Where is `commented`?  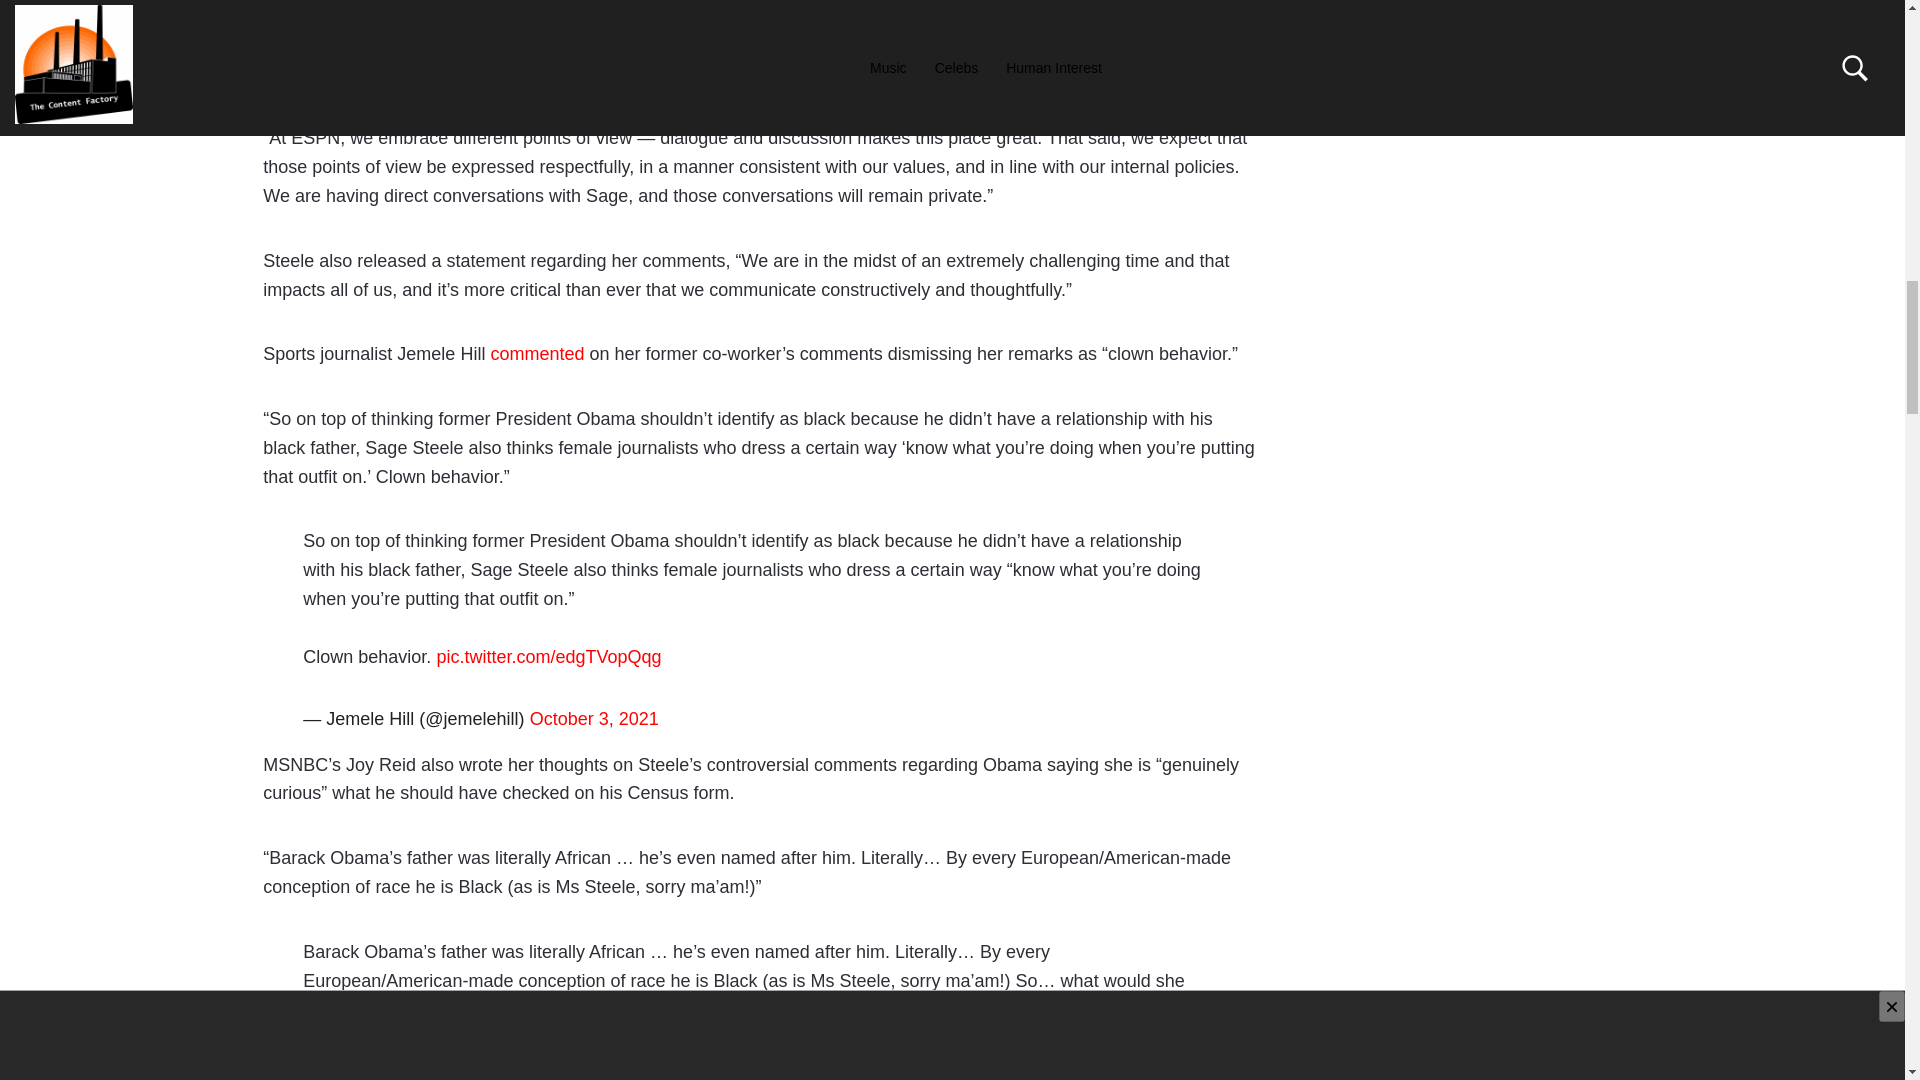 commented is located at coordinates (536, 354).